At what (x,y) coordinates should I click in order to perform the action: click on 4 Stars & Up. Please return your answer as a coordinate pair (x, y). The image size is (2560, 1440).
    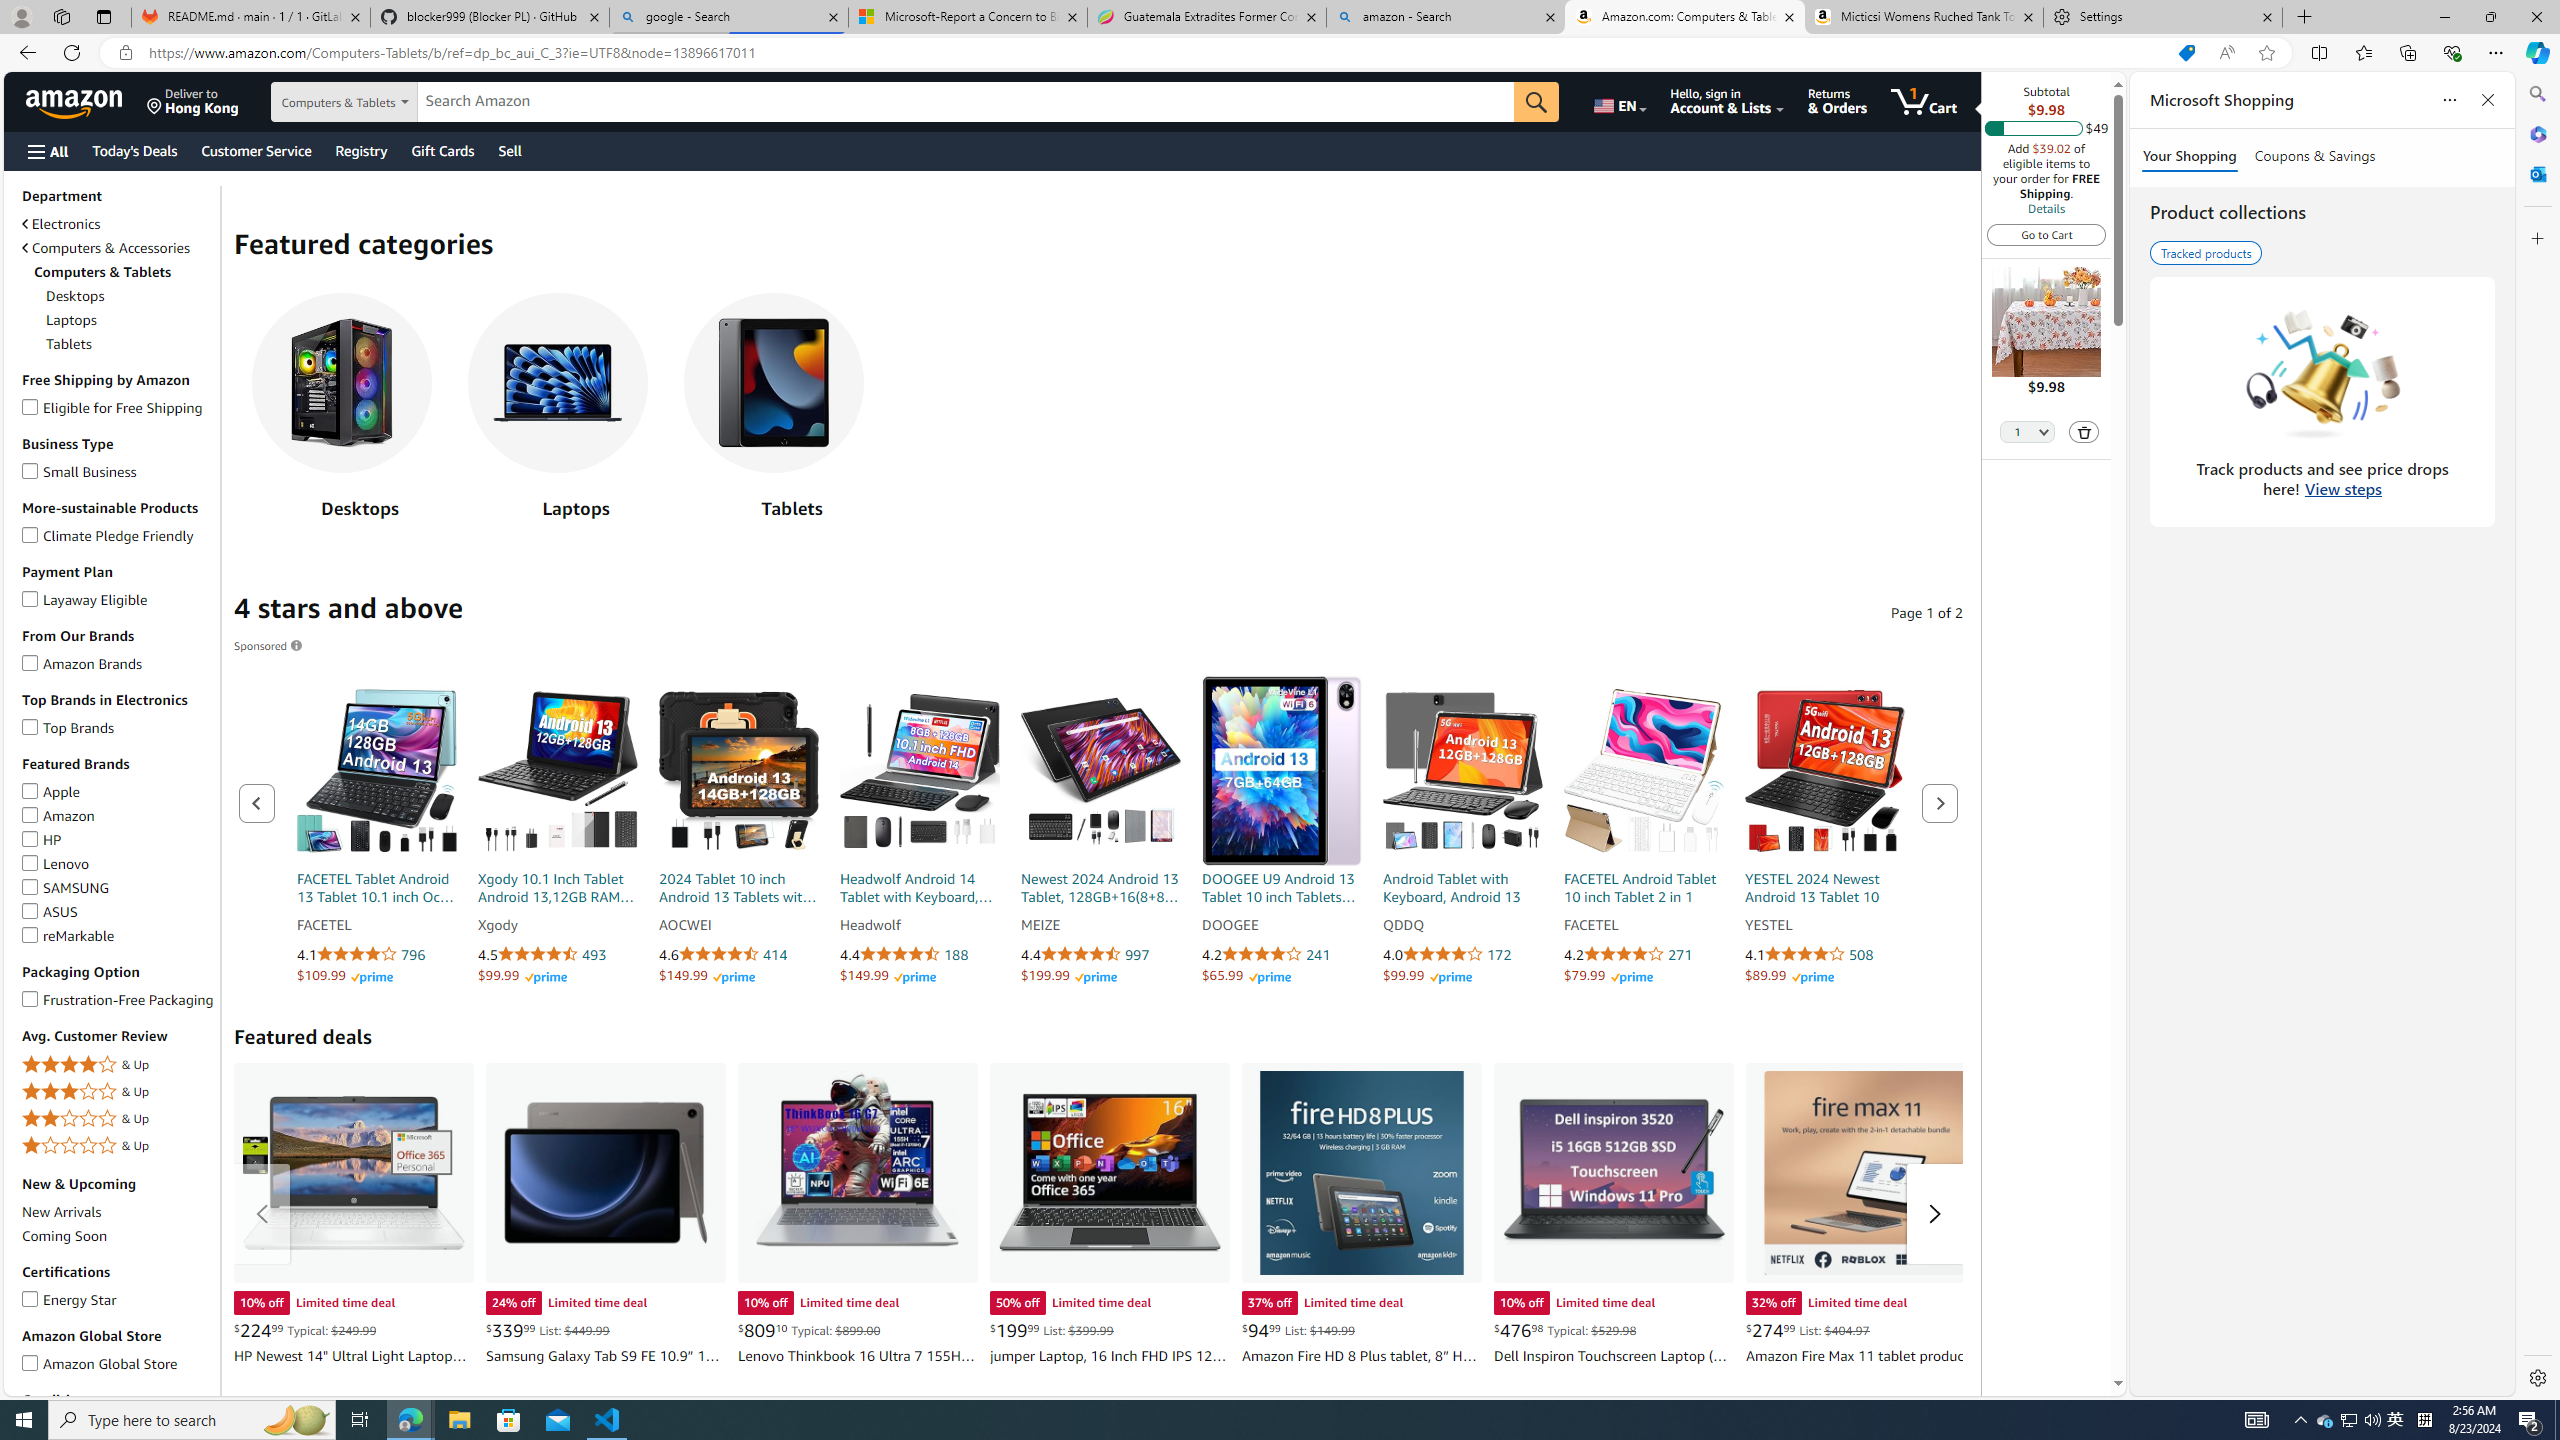
    Looking at the image, I should click on (119, 1064).